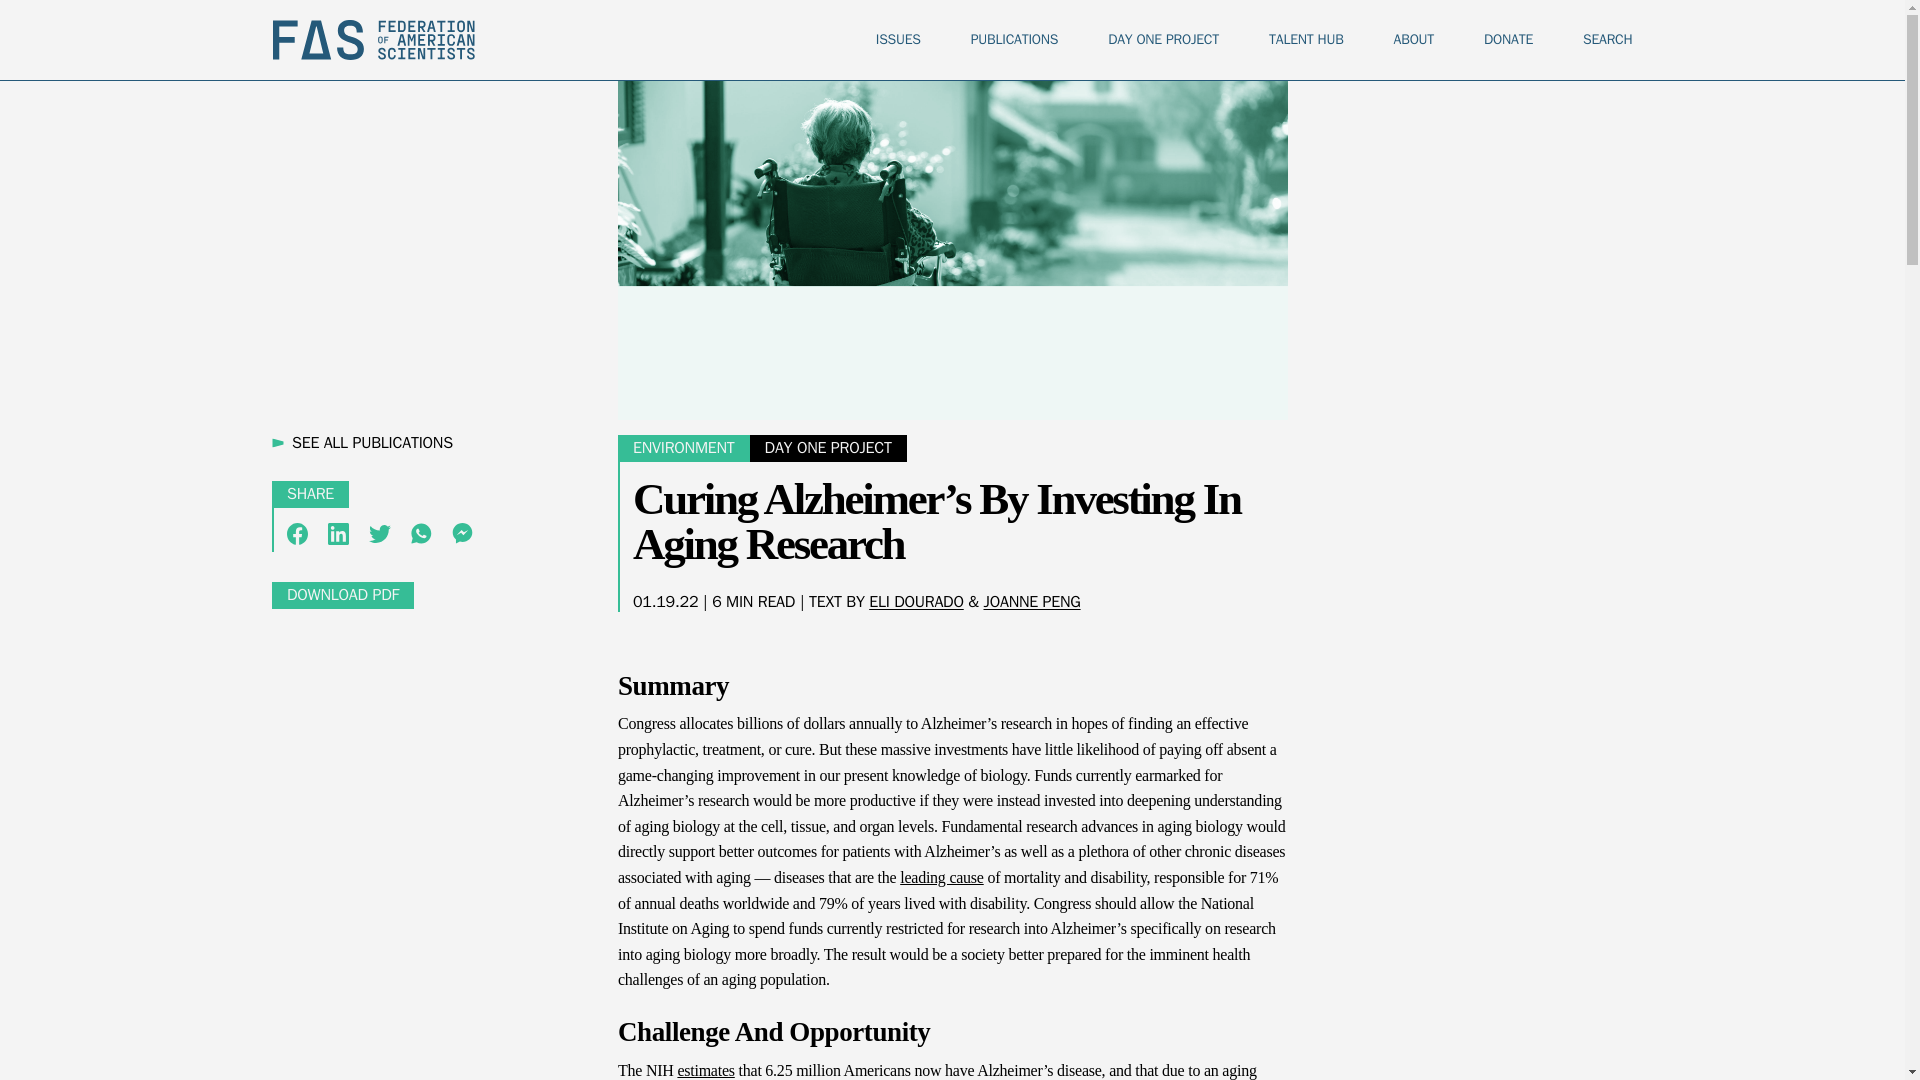  What do you see at coordinates (1414, 39) in the screenshot?
I see `ABOUT` at bounding box center [1414, 39].